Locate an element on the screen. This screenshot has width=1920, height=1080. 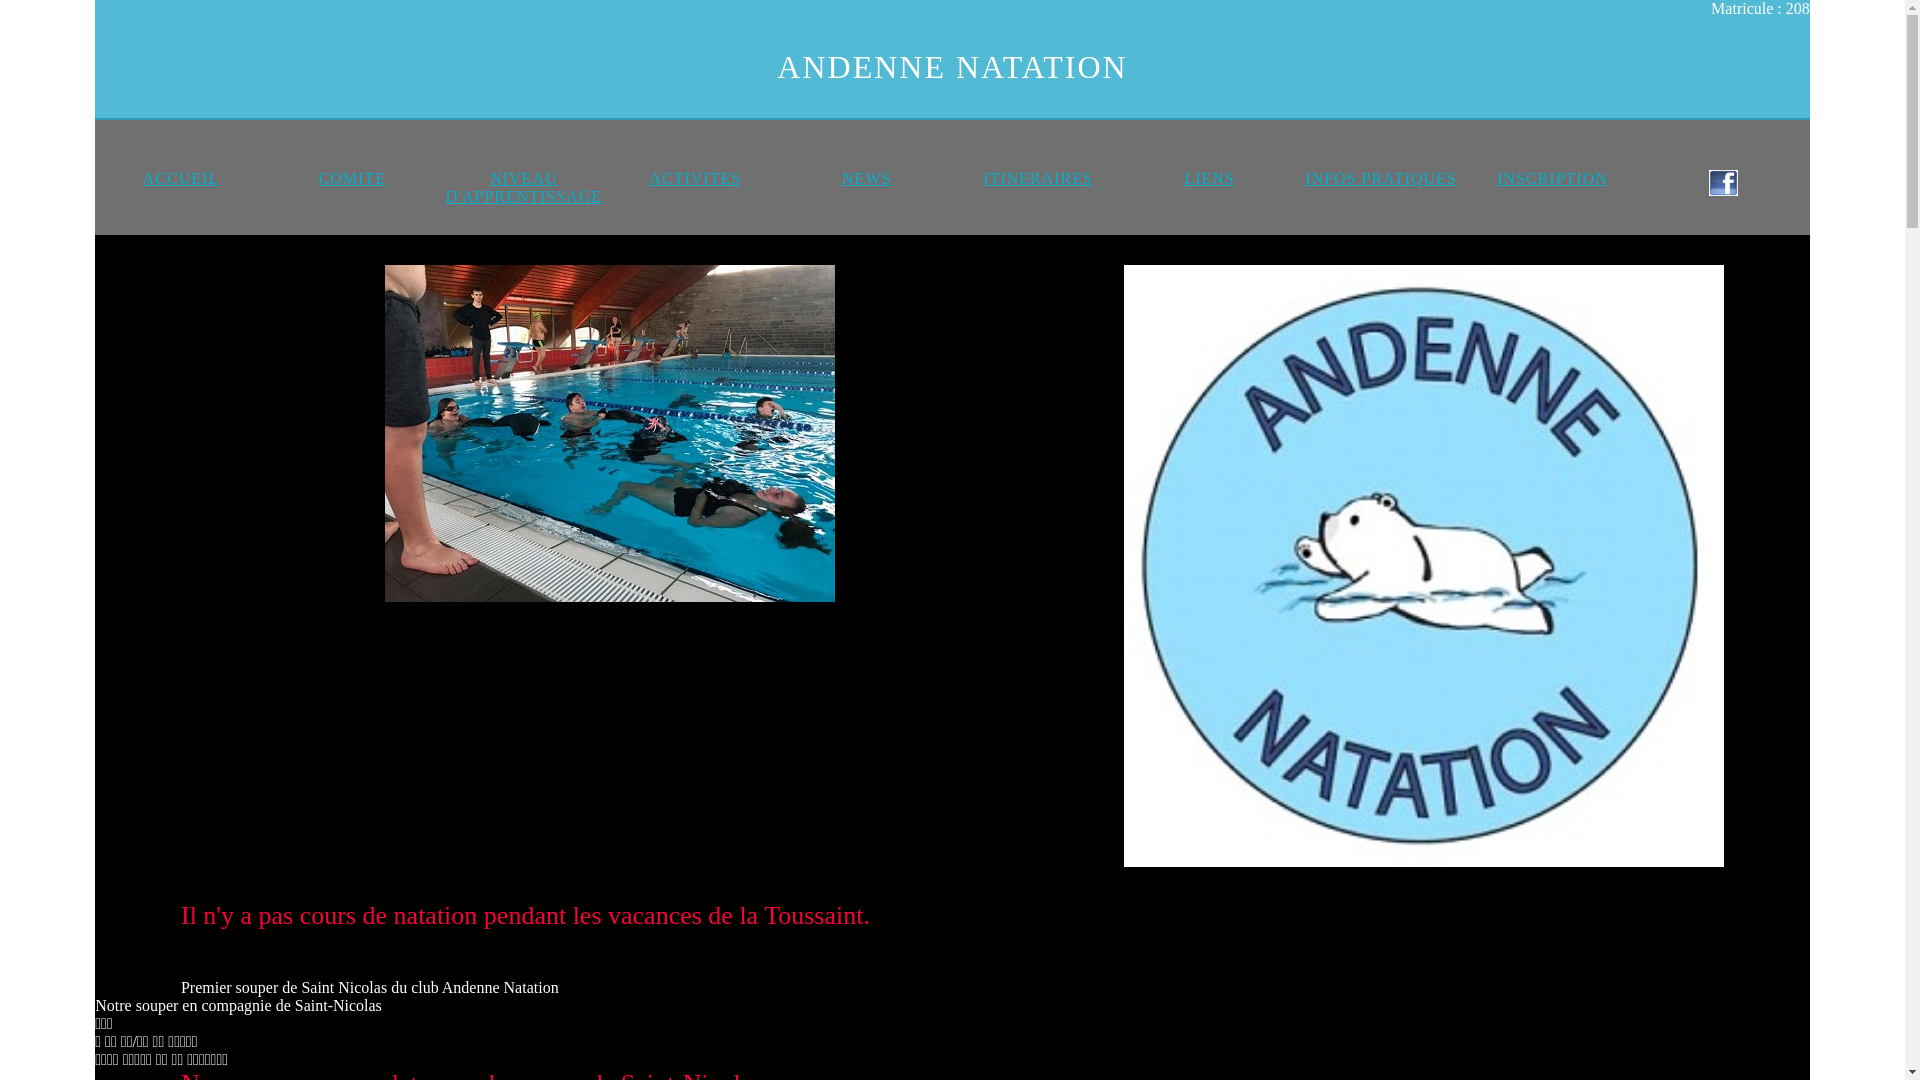
ACTIVITES is located at coordinates (695, 178).